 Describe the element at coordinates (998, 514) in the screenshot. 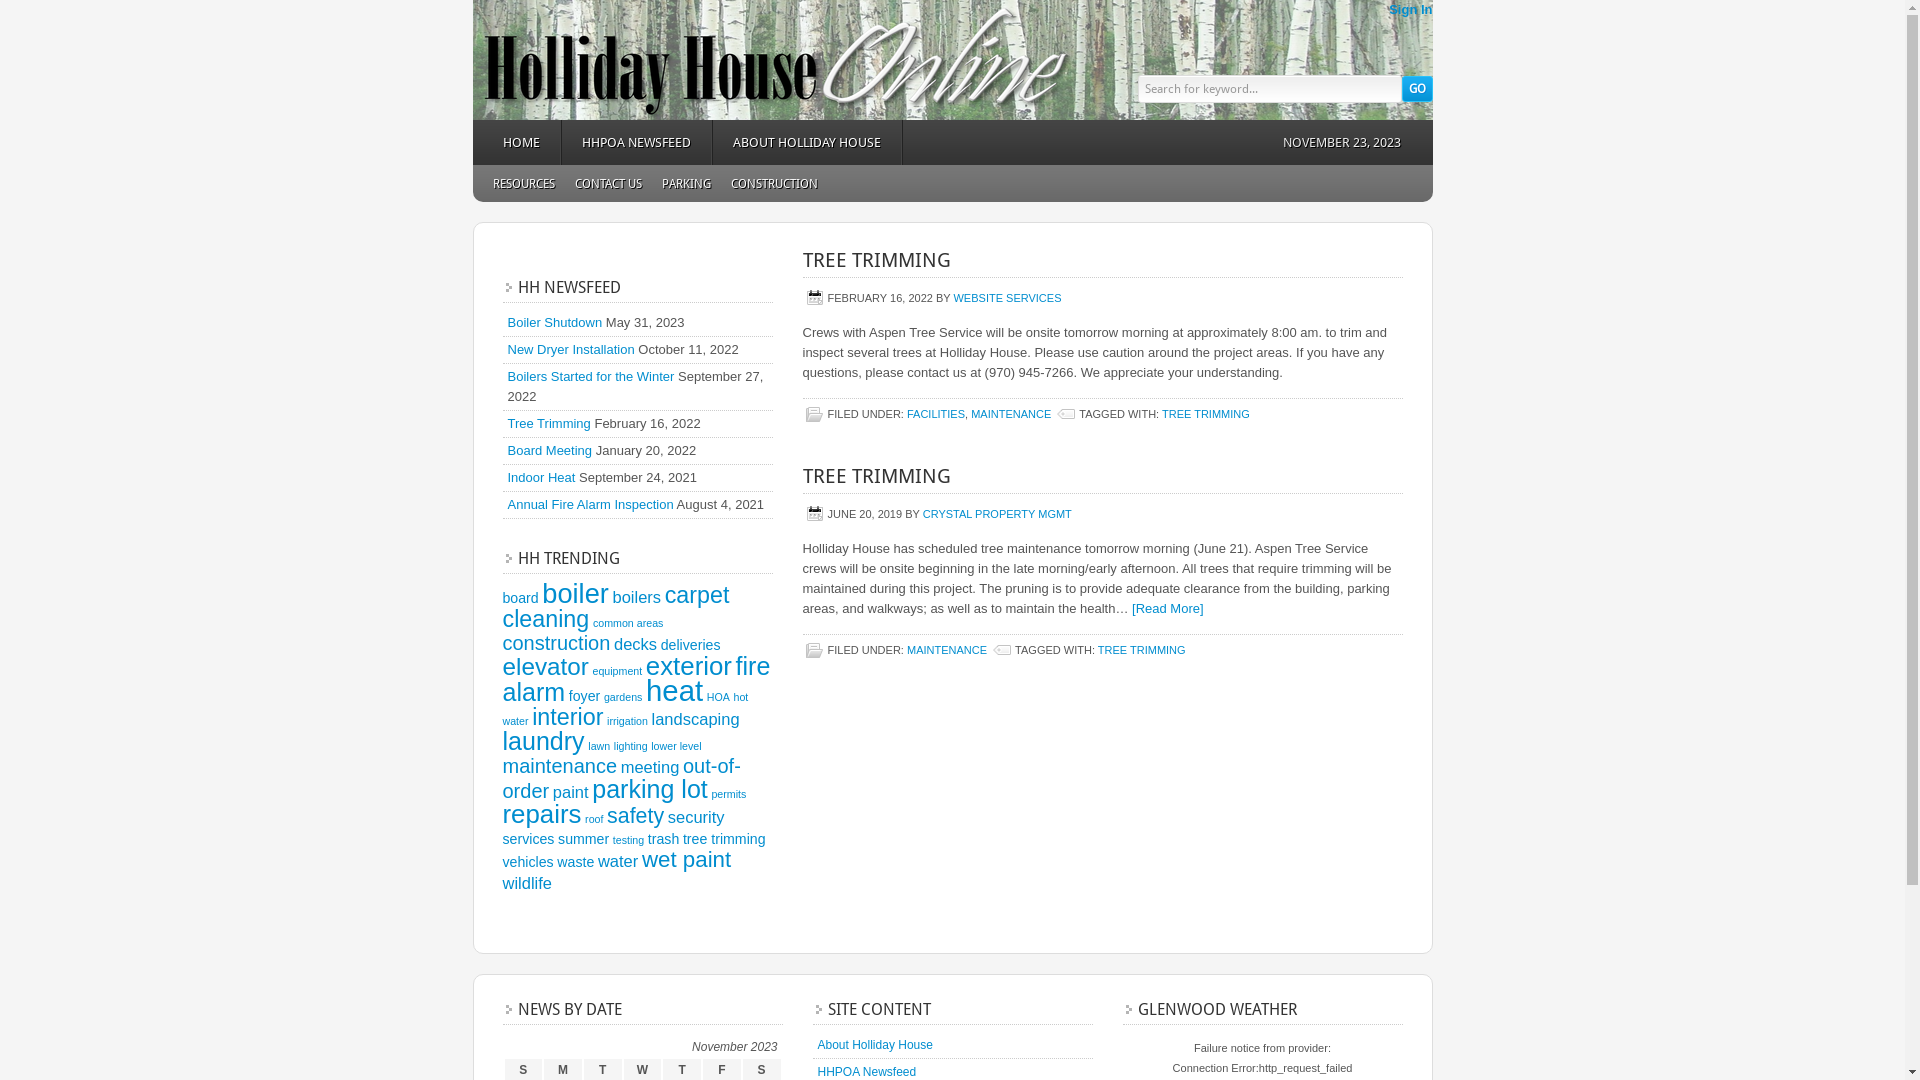

I see `CRYSTAL PROPERTY MGMT` at that location.